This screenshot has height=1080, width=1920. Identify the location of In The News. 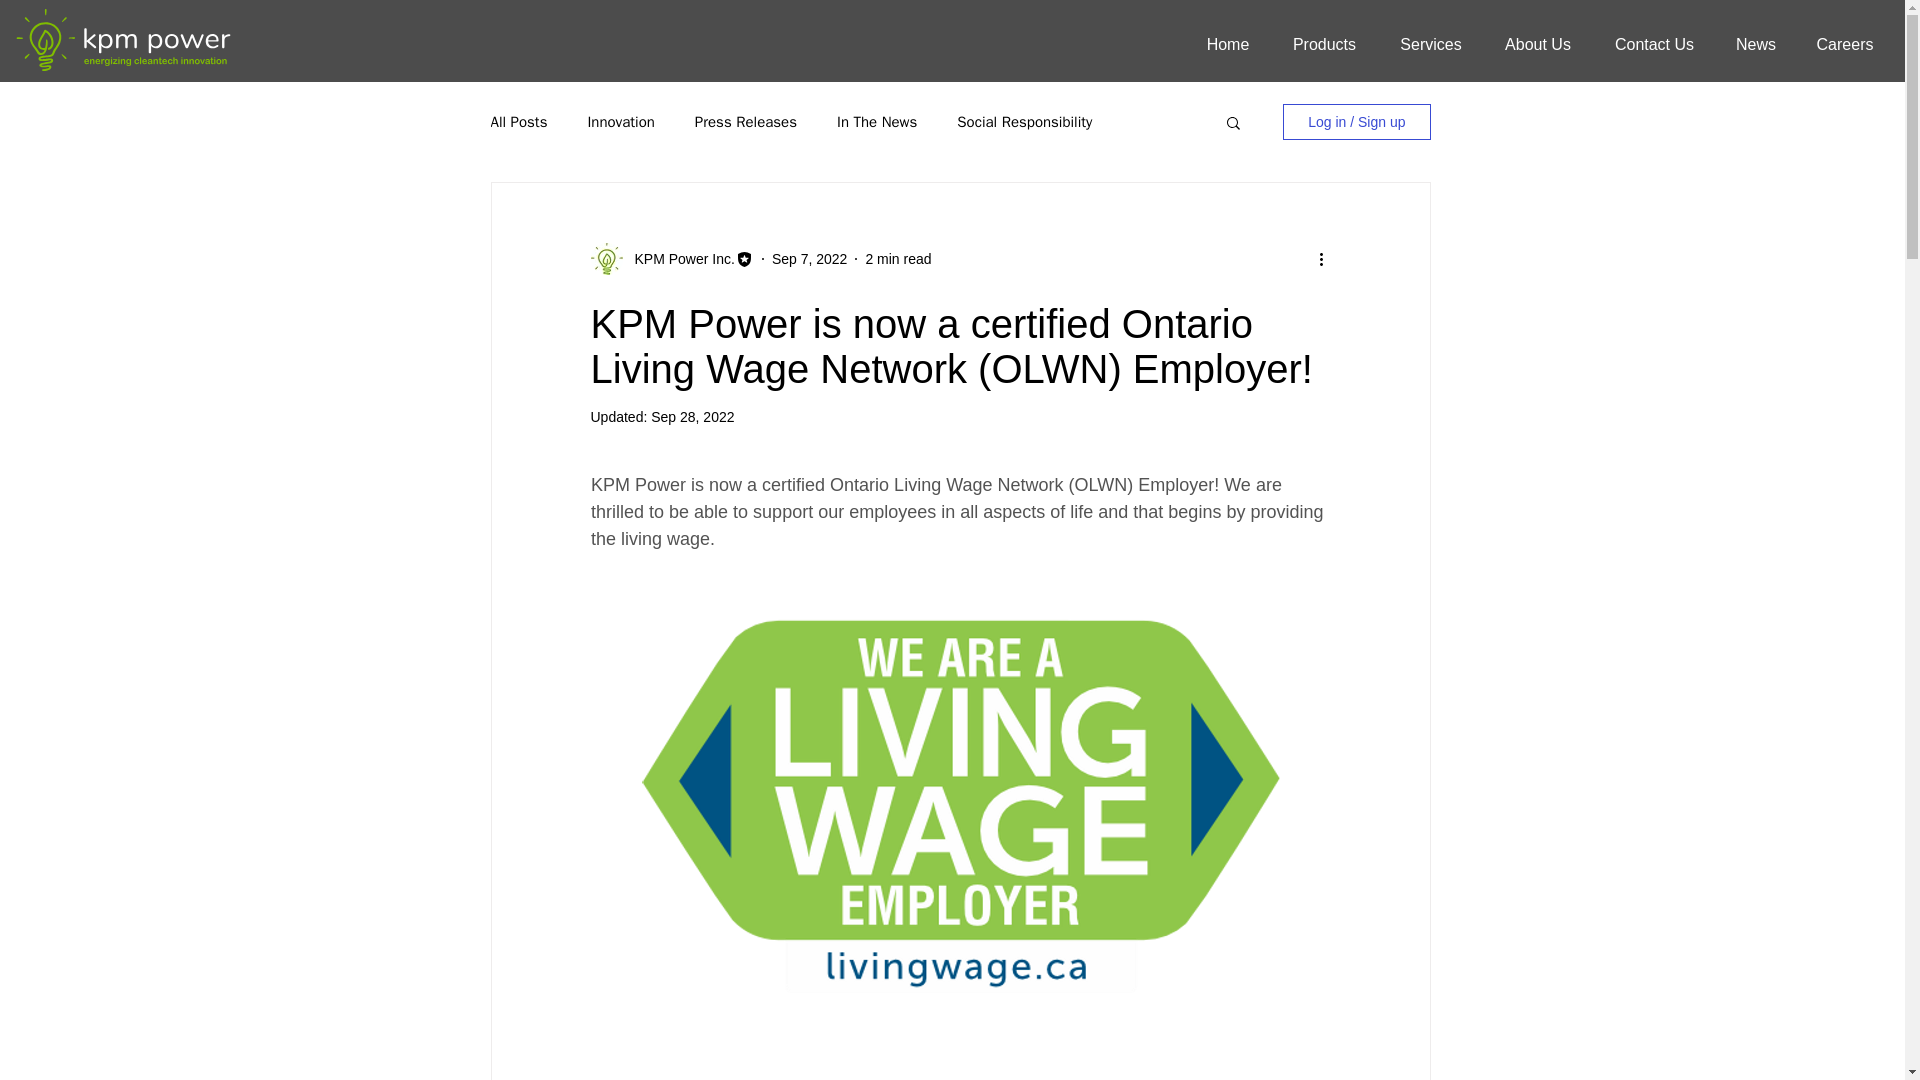
(877, 121).